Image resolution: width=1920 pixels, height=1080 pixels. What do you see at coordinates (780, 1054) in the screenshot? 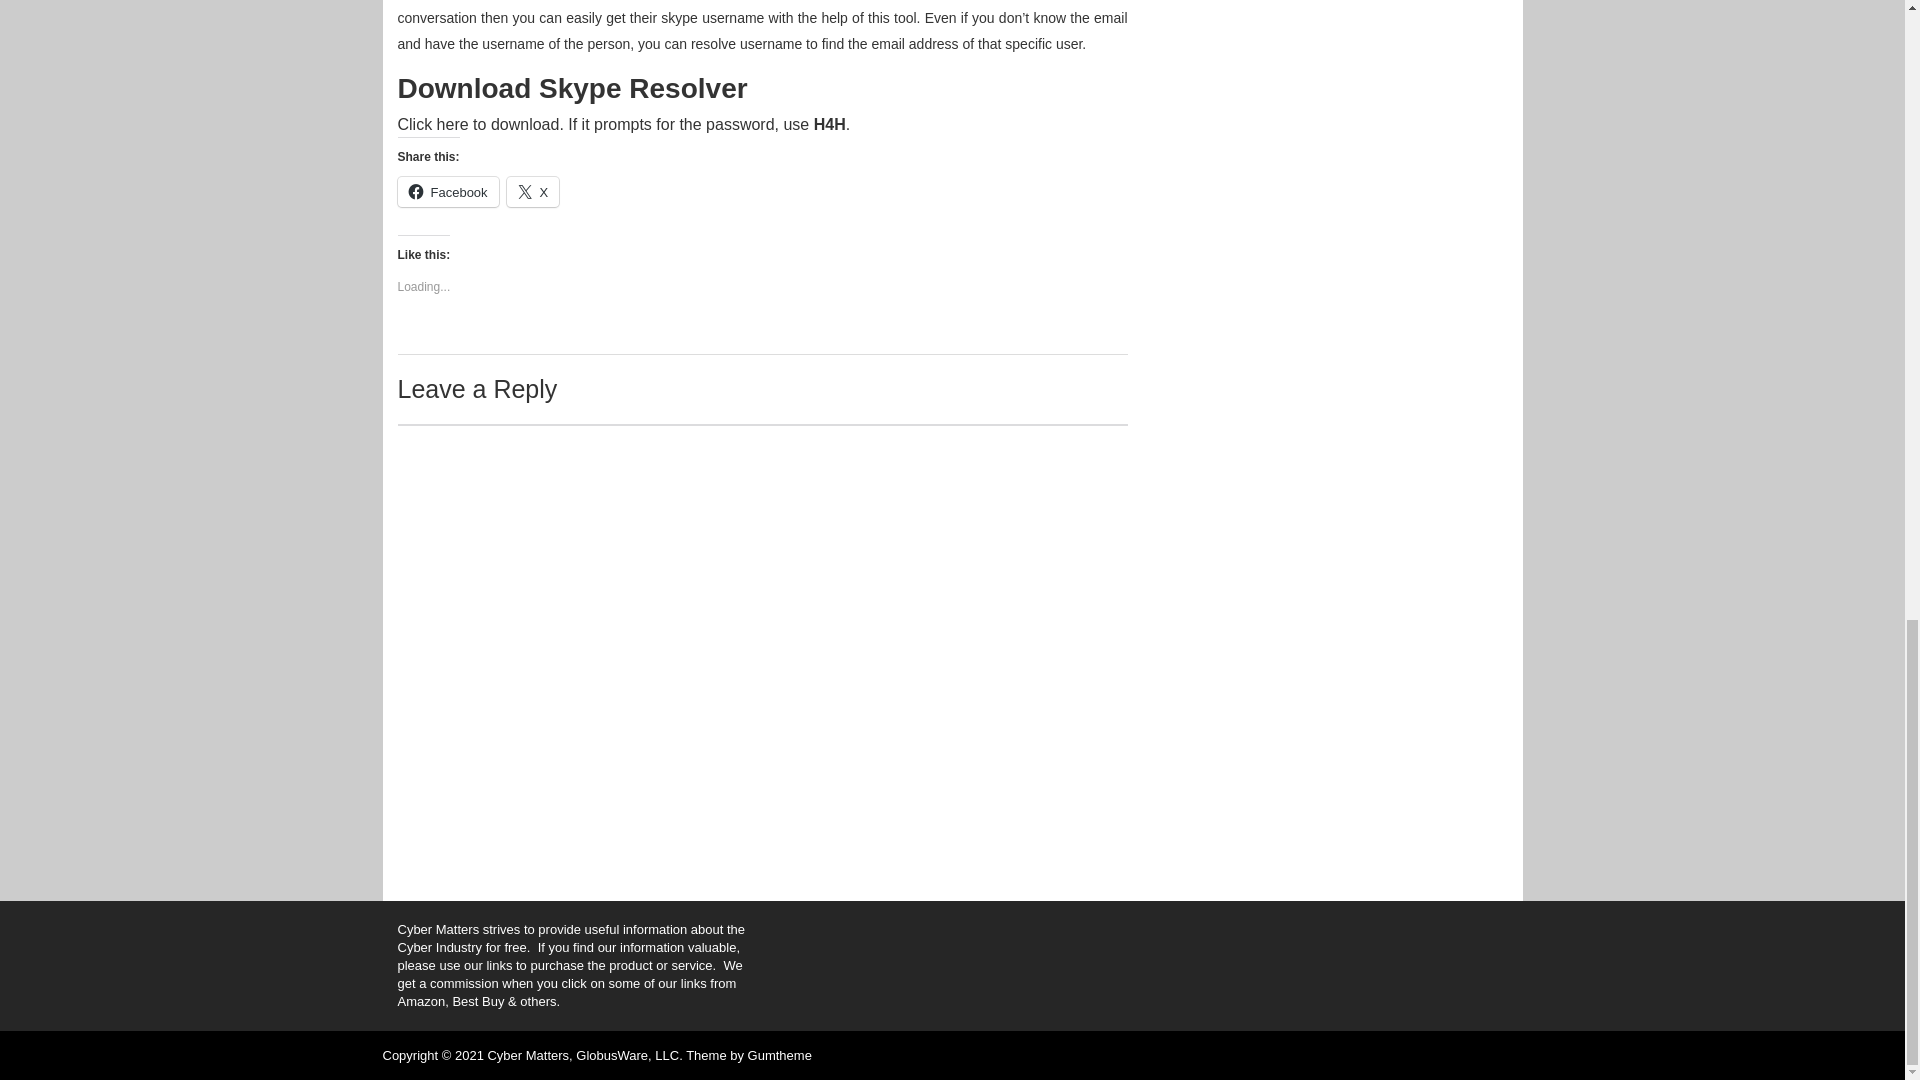
I see `Gumtheme` at bounding box center [780, 1054].